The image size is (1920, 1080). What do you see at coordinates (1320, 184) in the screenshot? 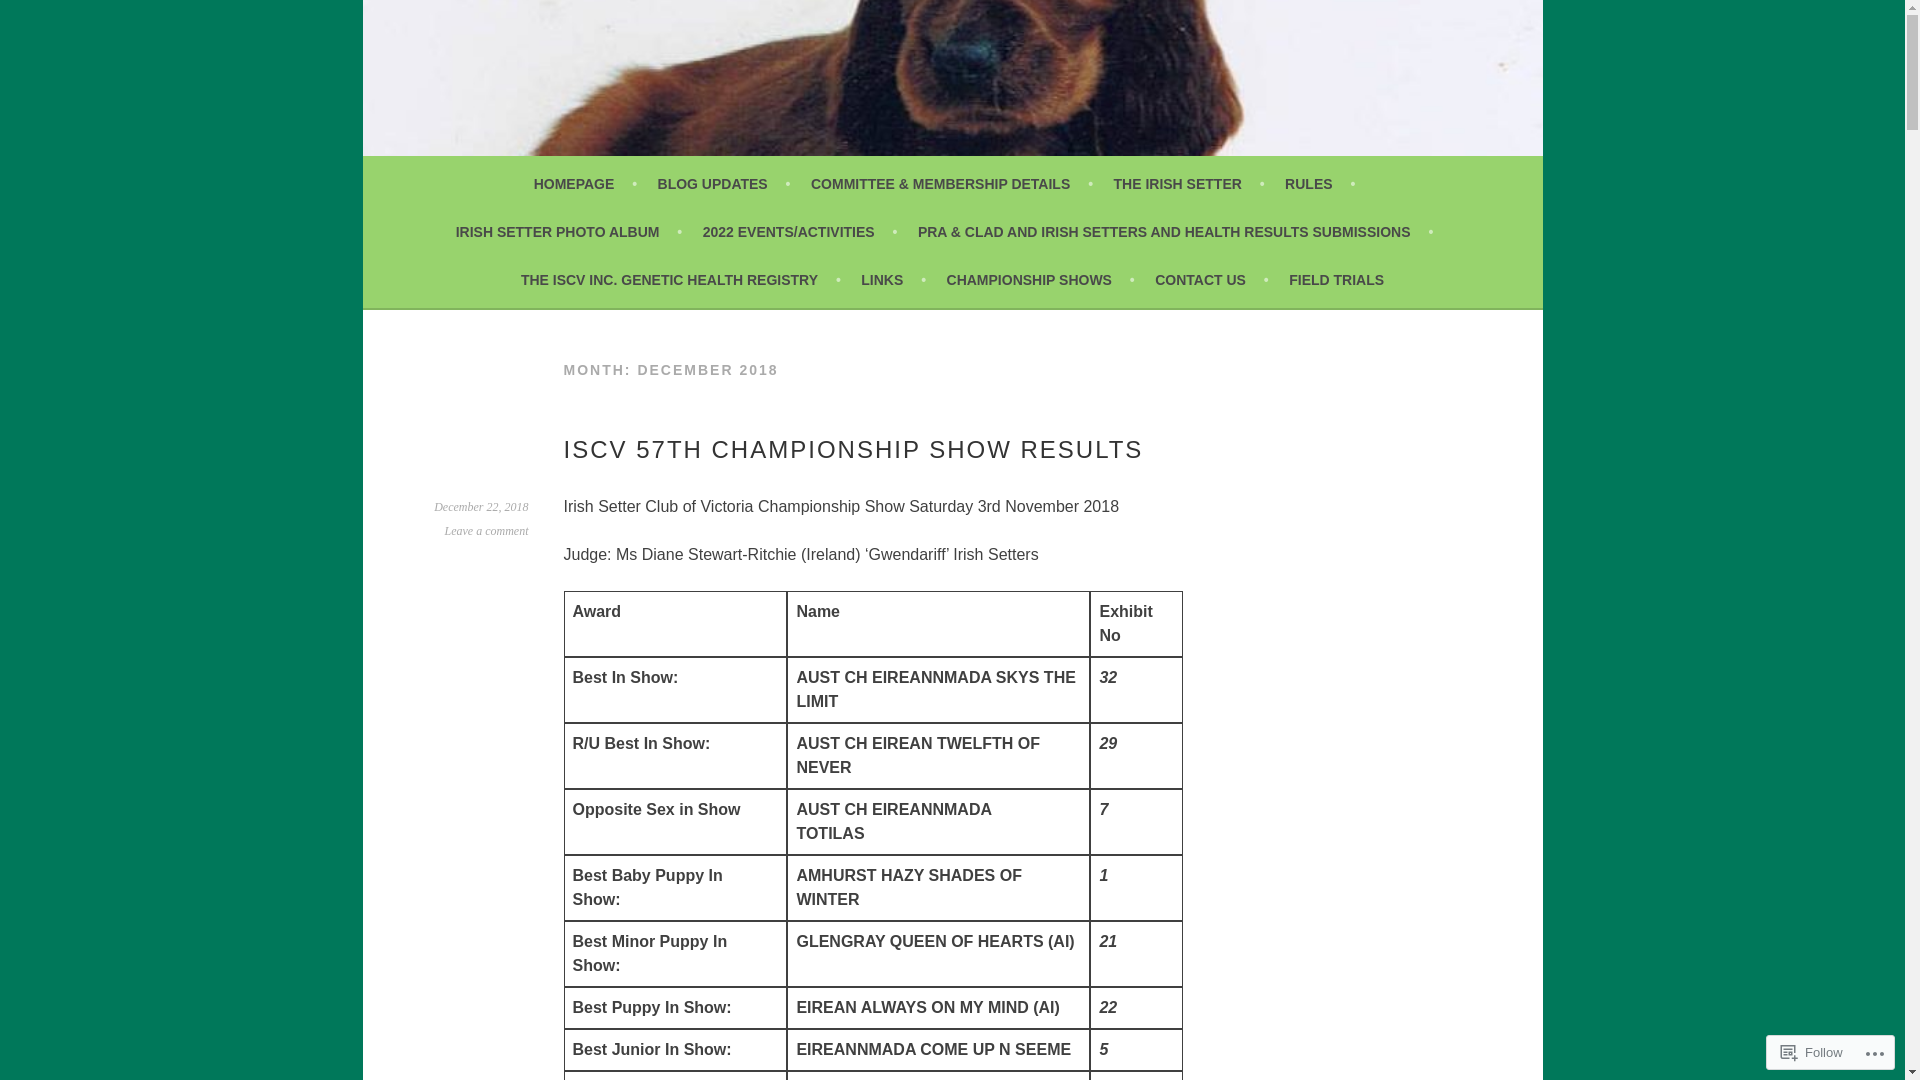
I see `RULES` at bounding box center [1320, 184].